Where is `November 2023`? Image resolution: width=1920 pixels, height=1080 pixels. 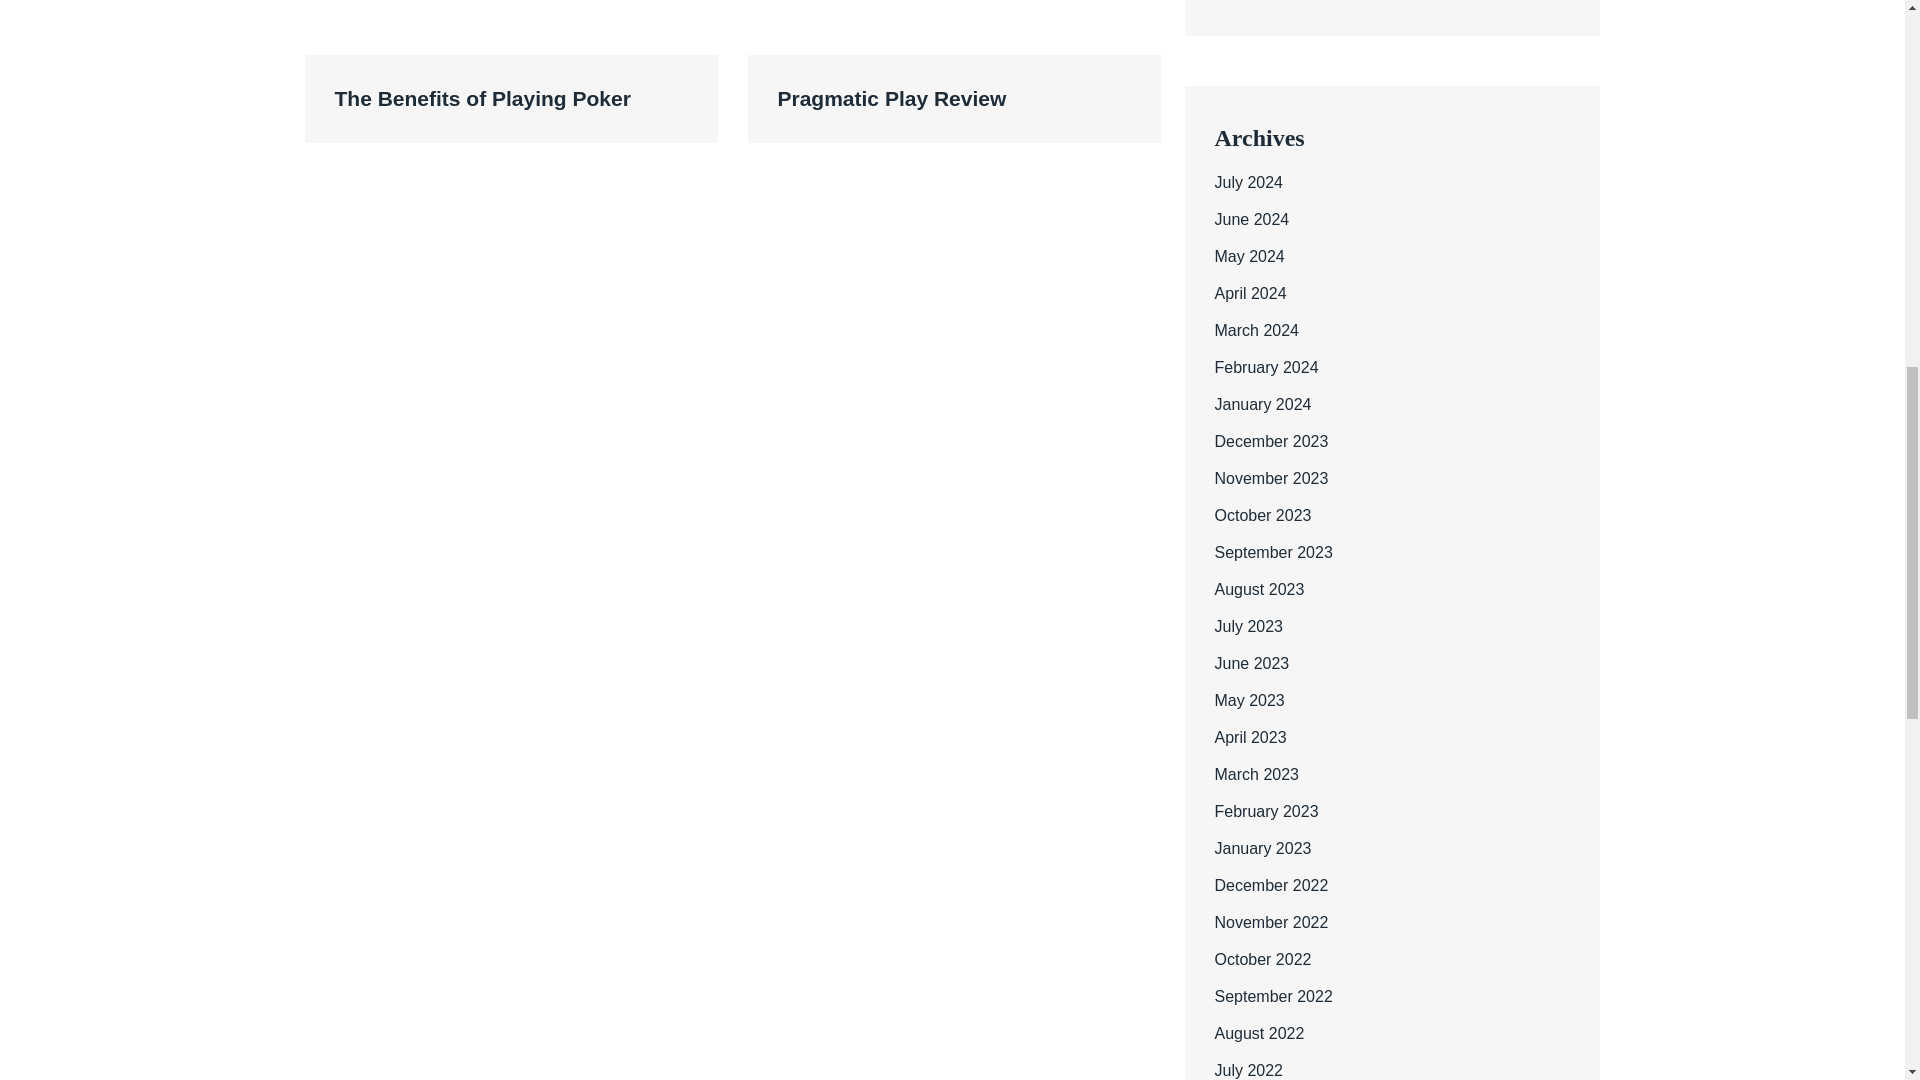 November 2023 is located at coordinates (1270, 478).